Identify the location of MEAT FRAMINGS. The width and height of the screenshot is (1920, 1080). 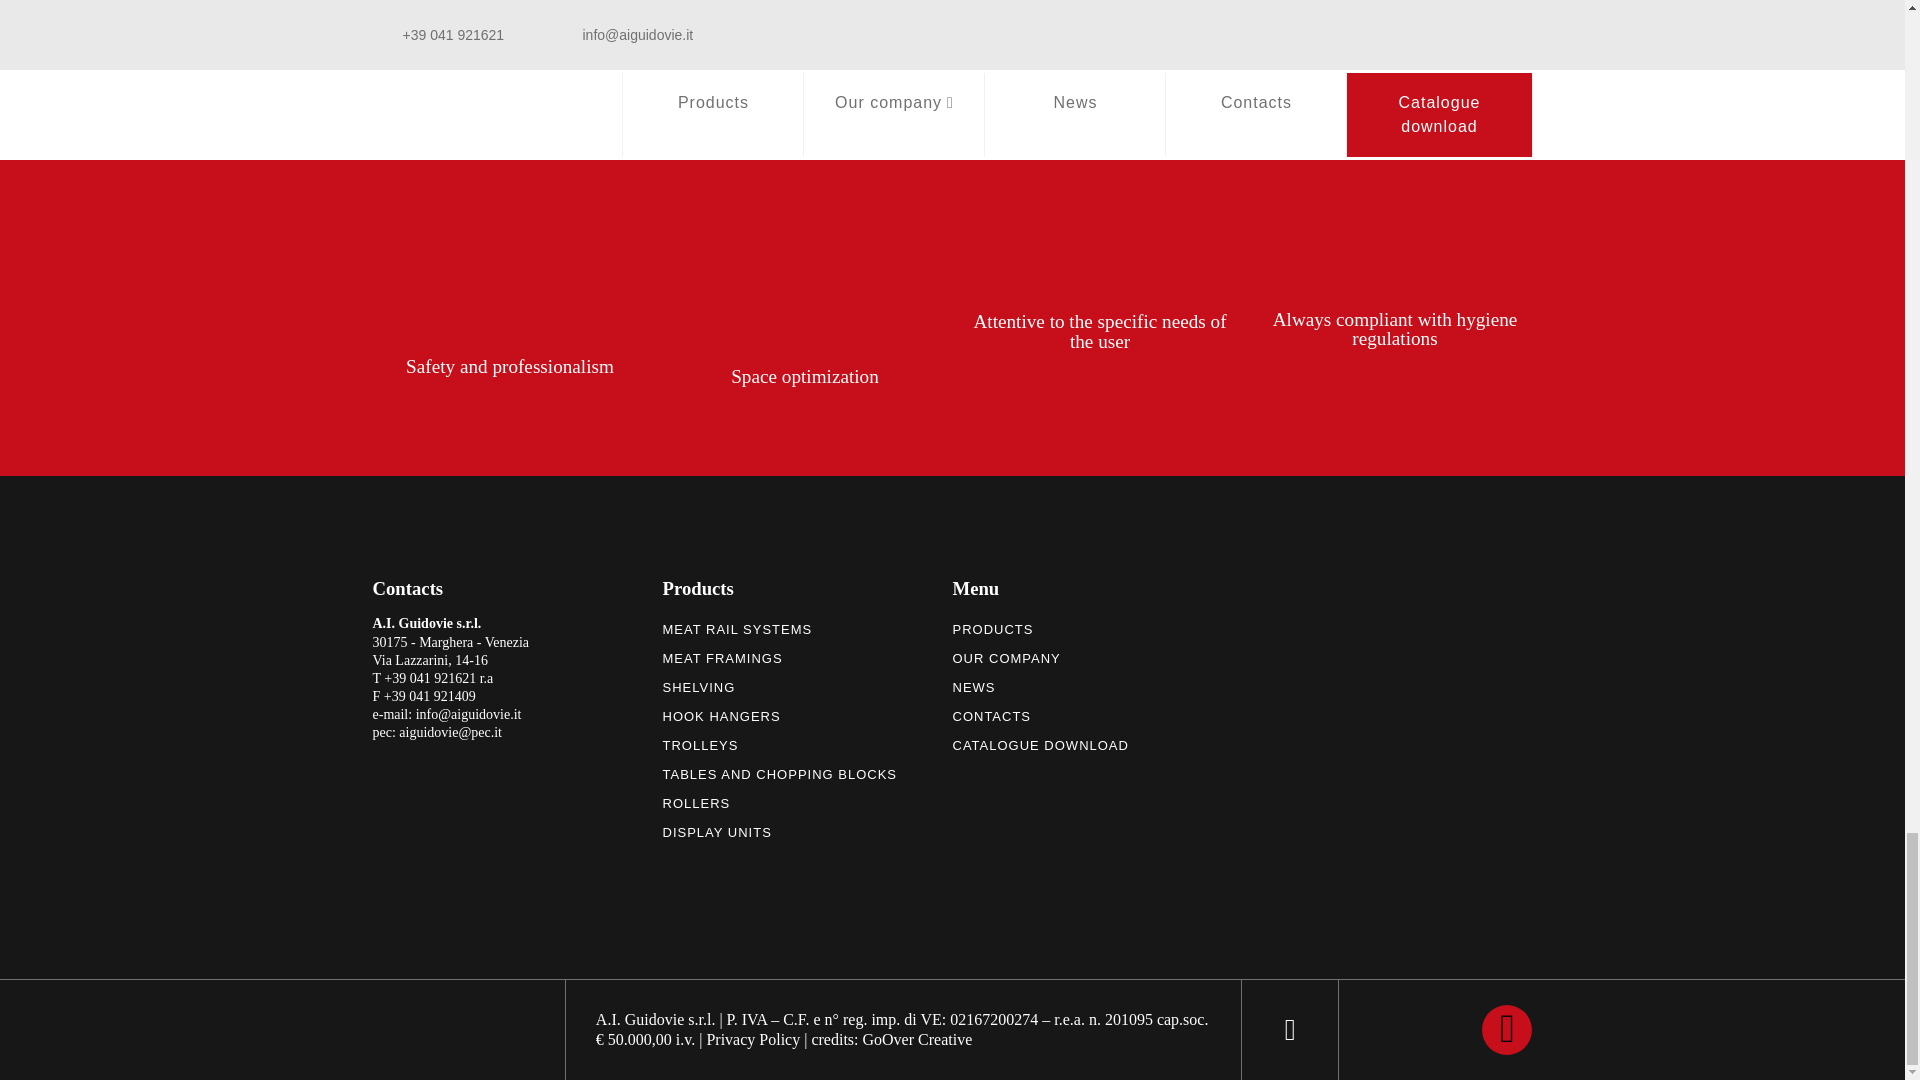
(752, 658).